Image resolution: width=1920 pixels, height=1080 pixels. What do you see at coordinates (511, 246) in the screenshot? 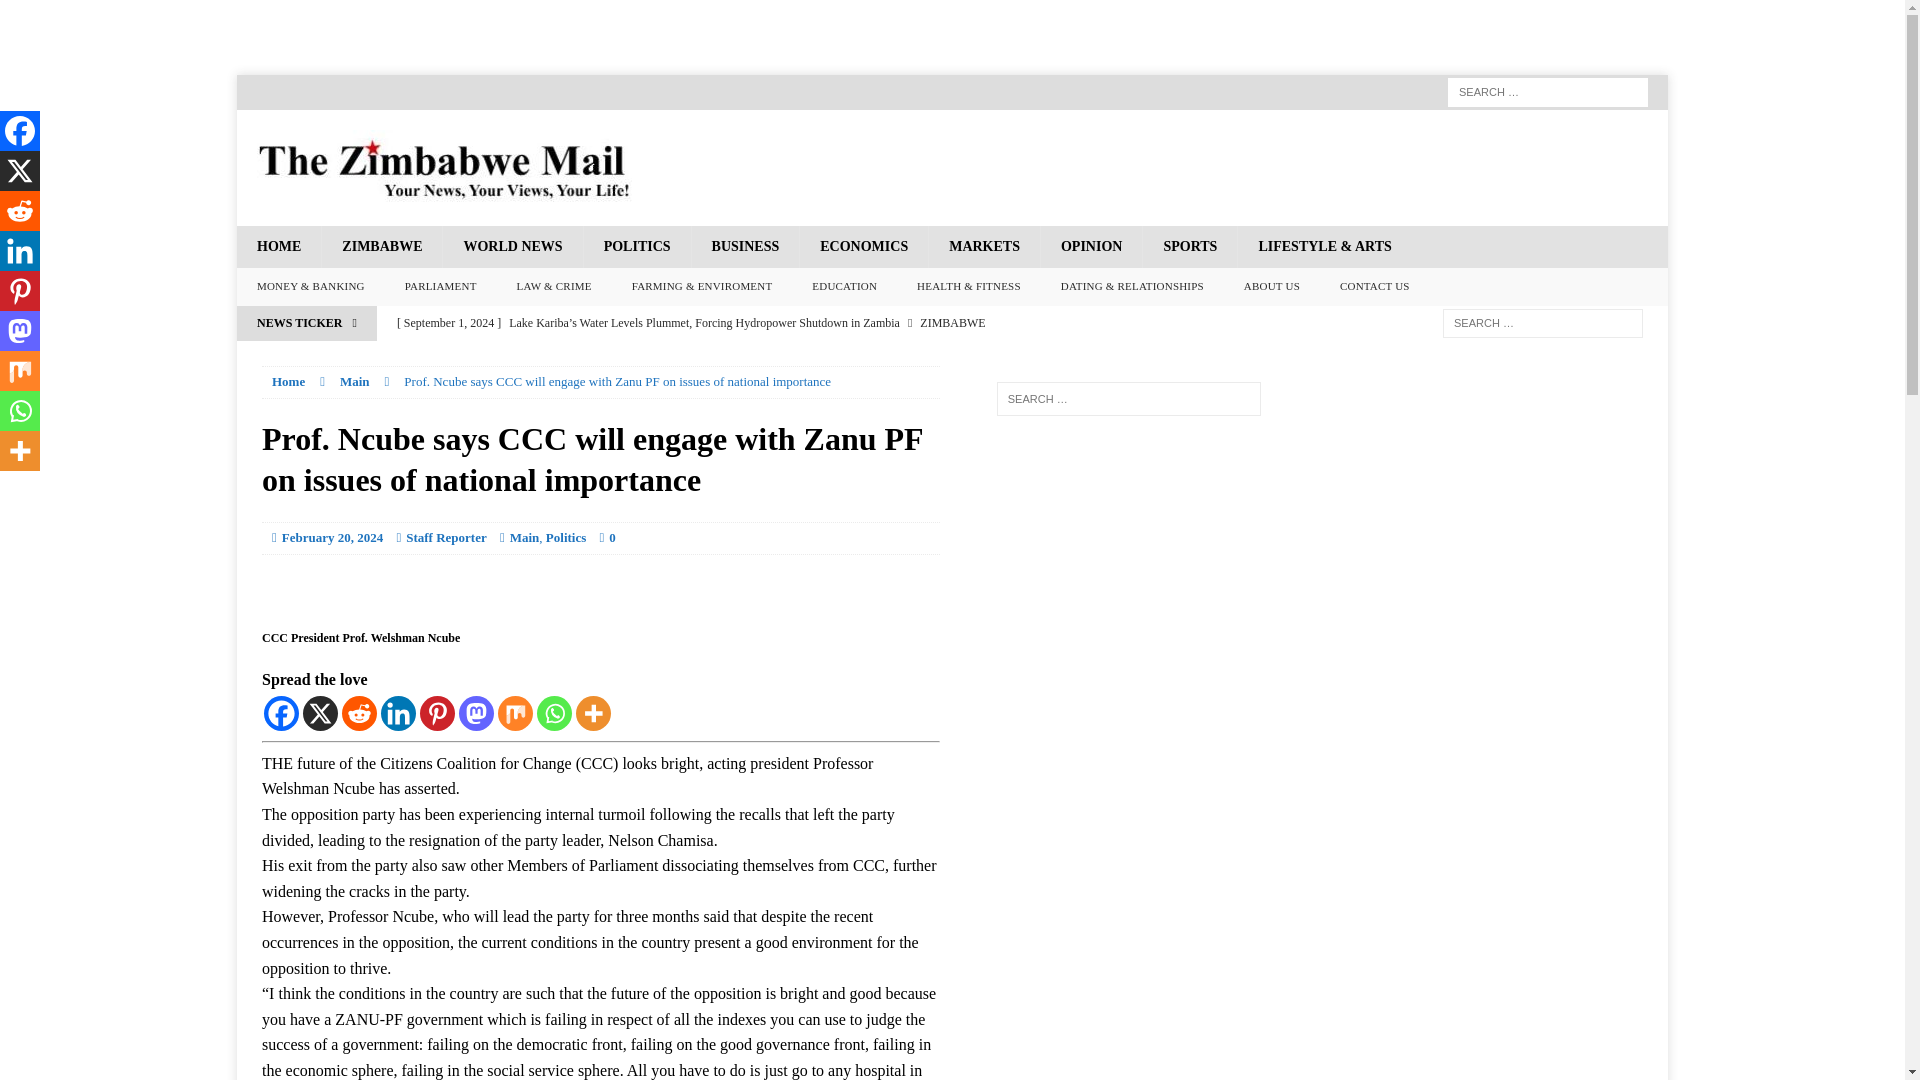
I see `WORLD NEWS` at bounding box center [511, 246].